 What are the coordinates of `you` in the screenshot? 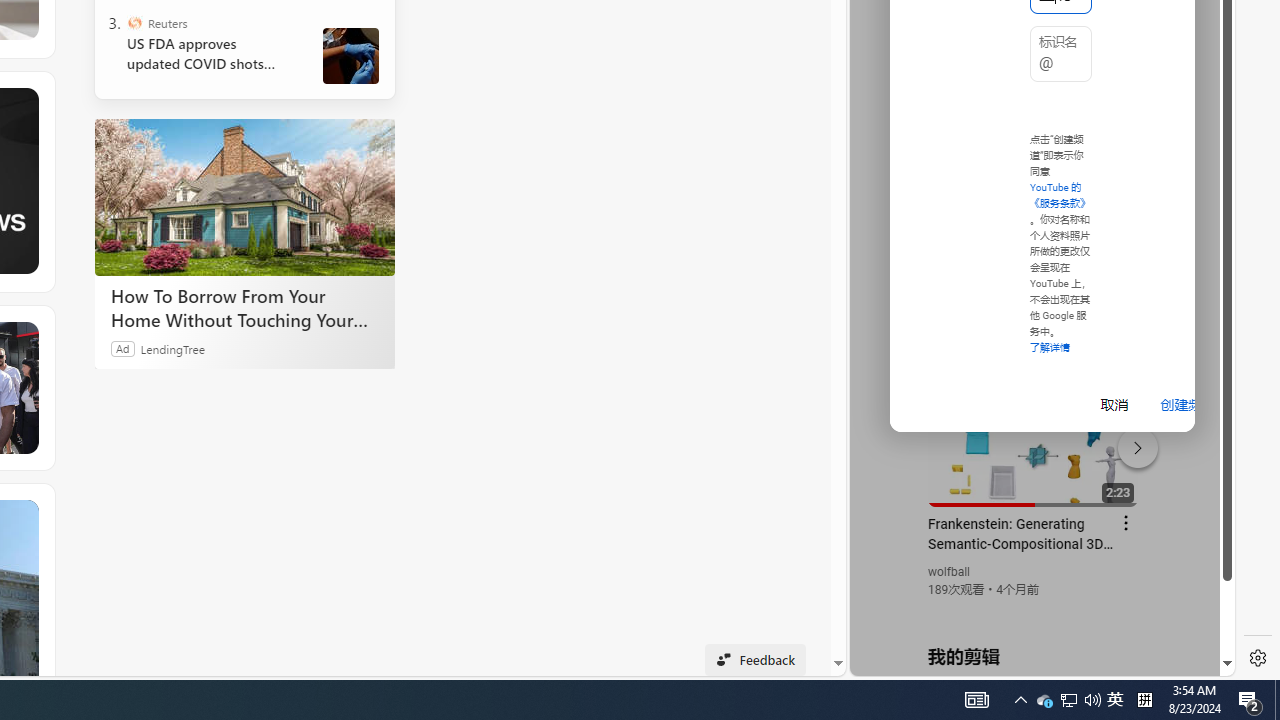 It's located at (1034, 609).